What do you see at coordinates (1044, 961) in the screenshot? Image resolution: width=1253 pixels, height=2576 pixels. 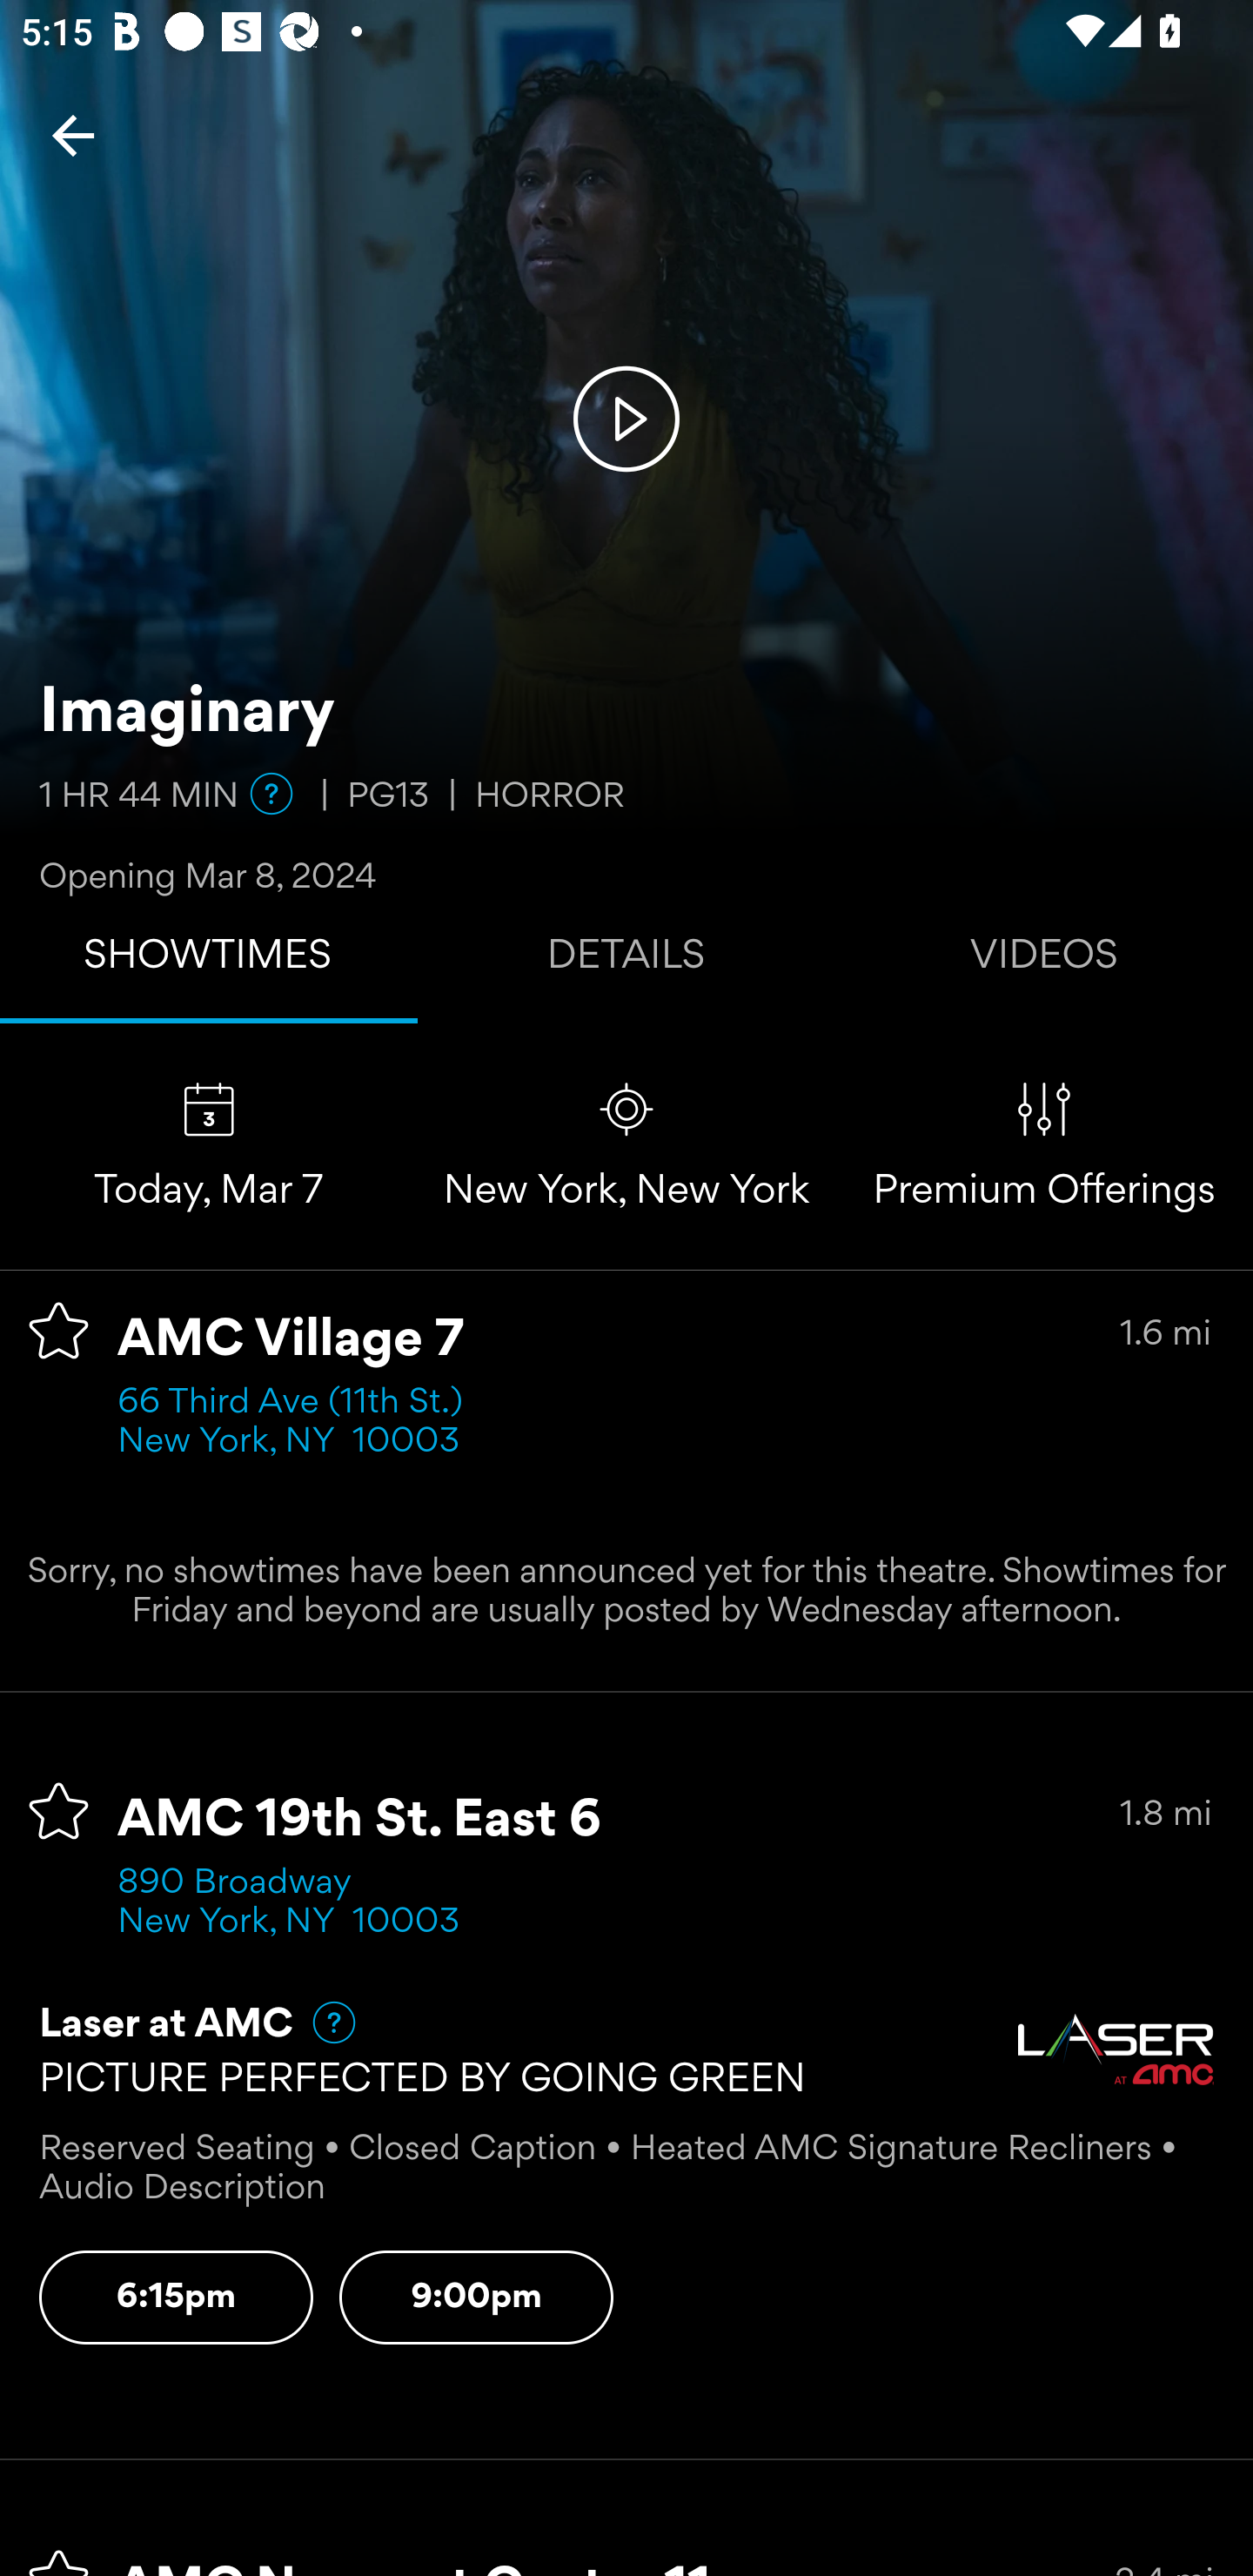 I see `VIDEOS
Tab 3 of 3` at bounding box center [1044, 961].